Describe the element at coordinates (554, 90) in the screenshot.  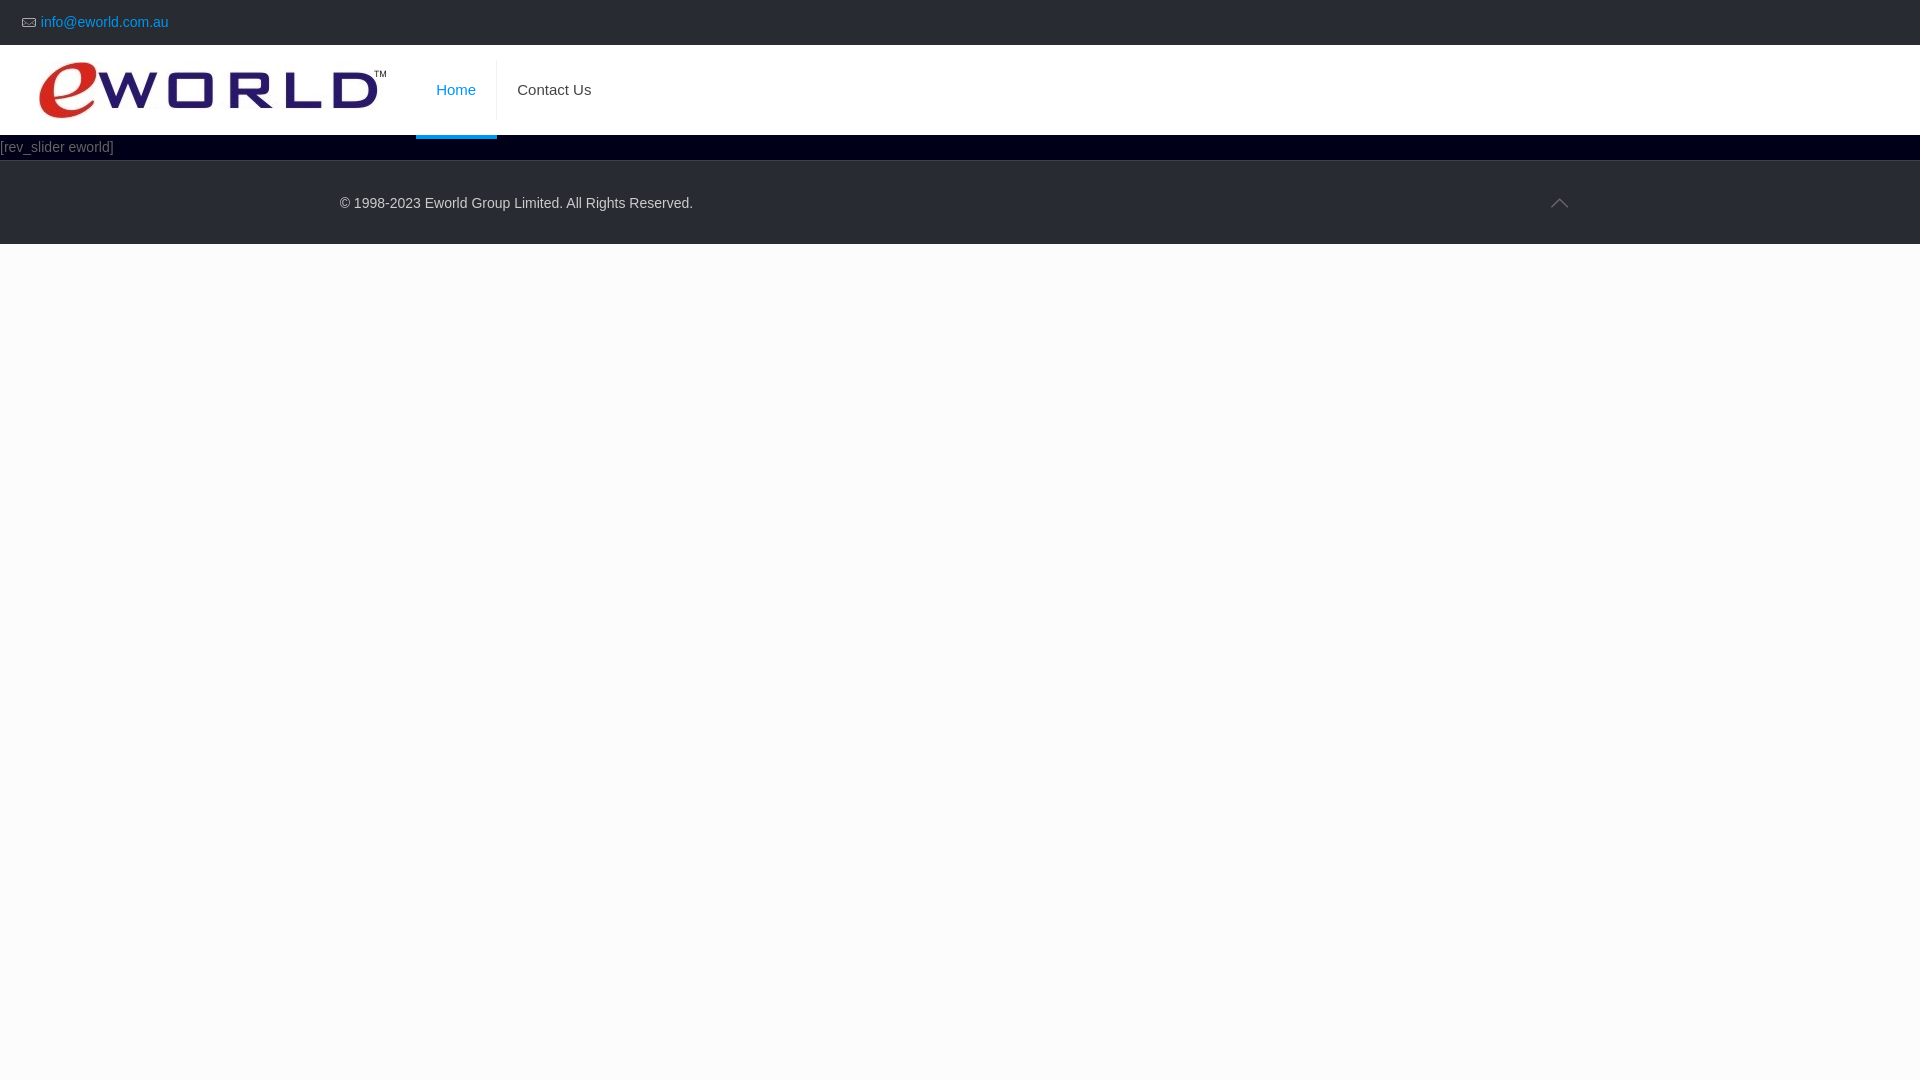
I see `Contact Us` at that location.